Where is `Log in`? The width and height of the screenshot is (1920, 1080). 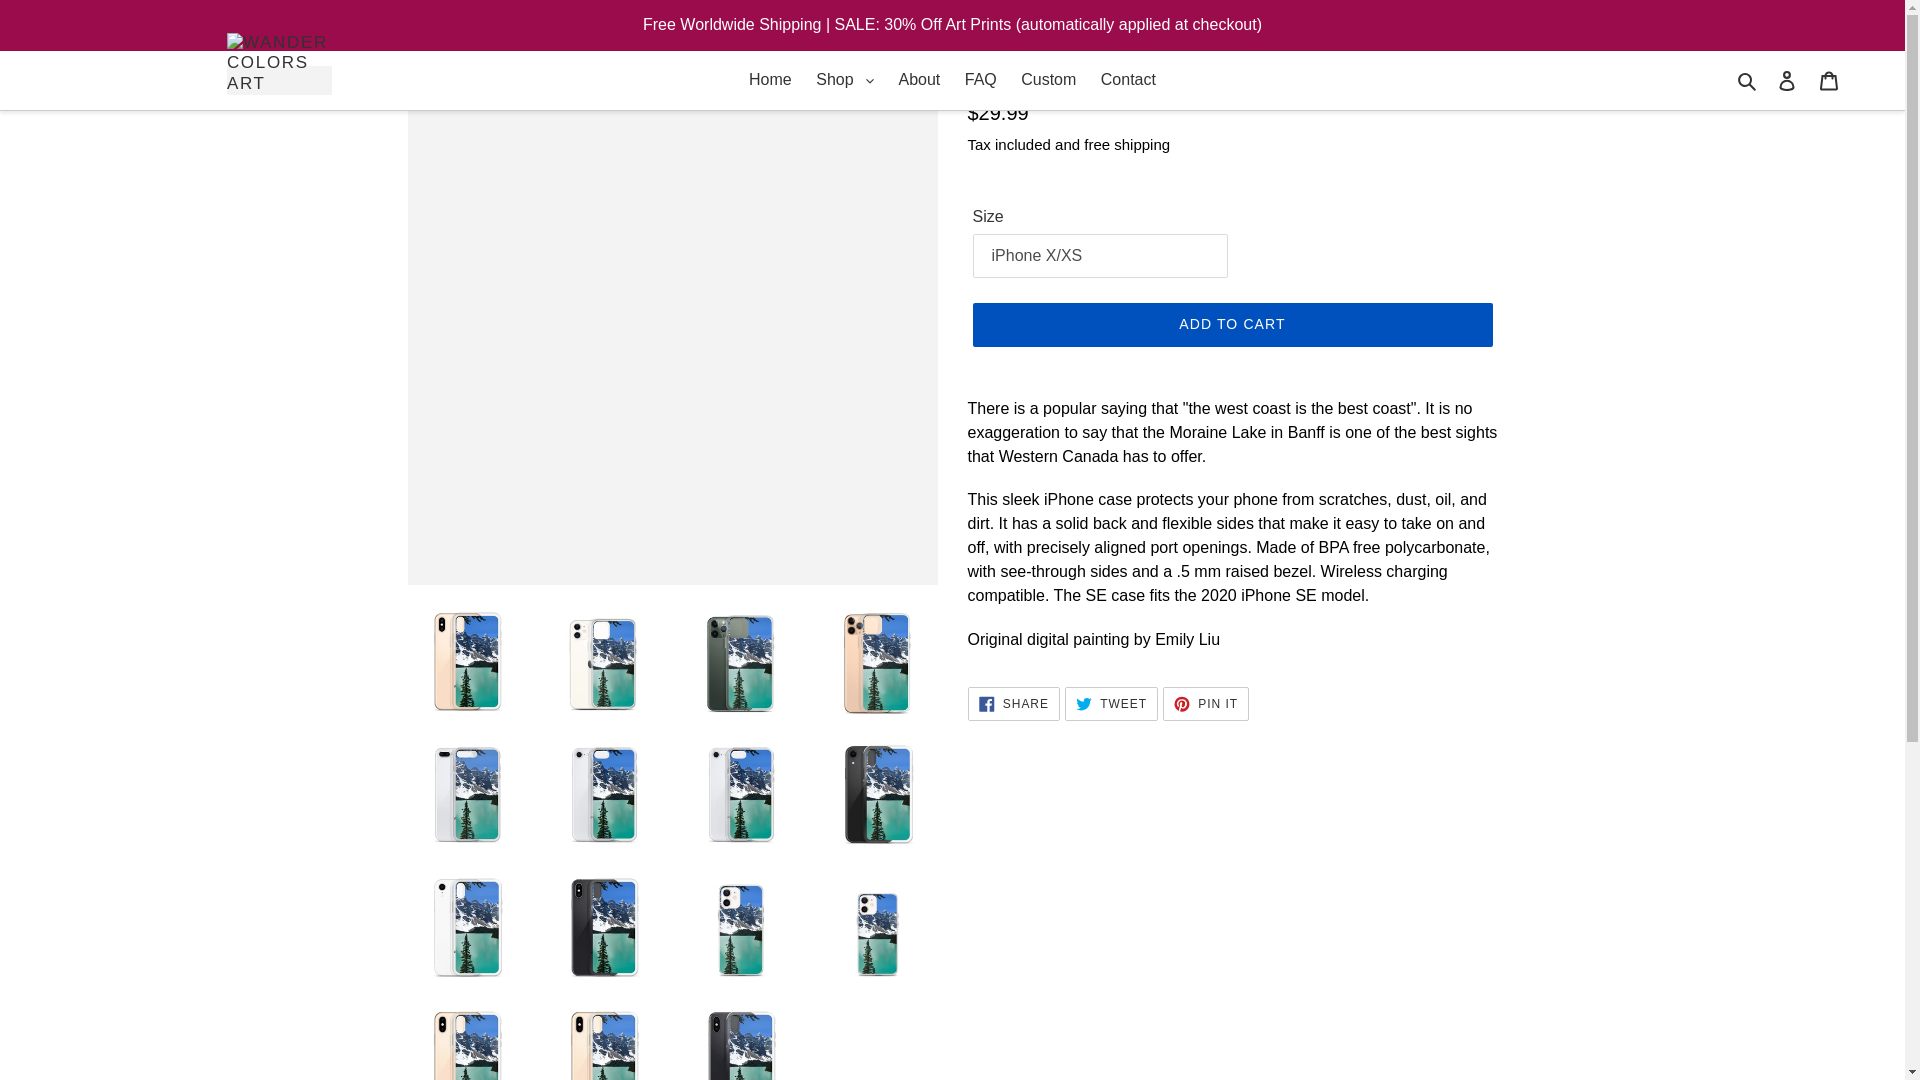 Log in is located at coordinates (1787, 80).